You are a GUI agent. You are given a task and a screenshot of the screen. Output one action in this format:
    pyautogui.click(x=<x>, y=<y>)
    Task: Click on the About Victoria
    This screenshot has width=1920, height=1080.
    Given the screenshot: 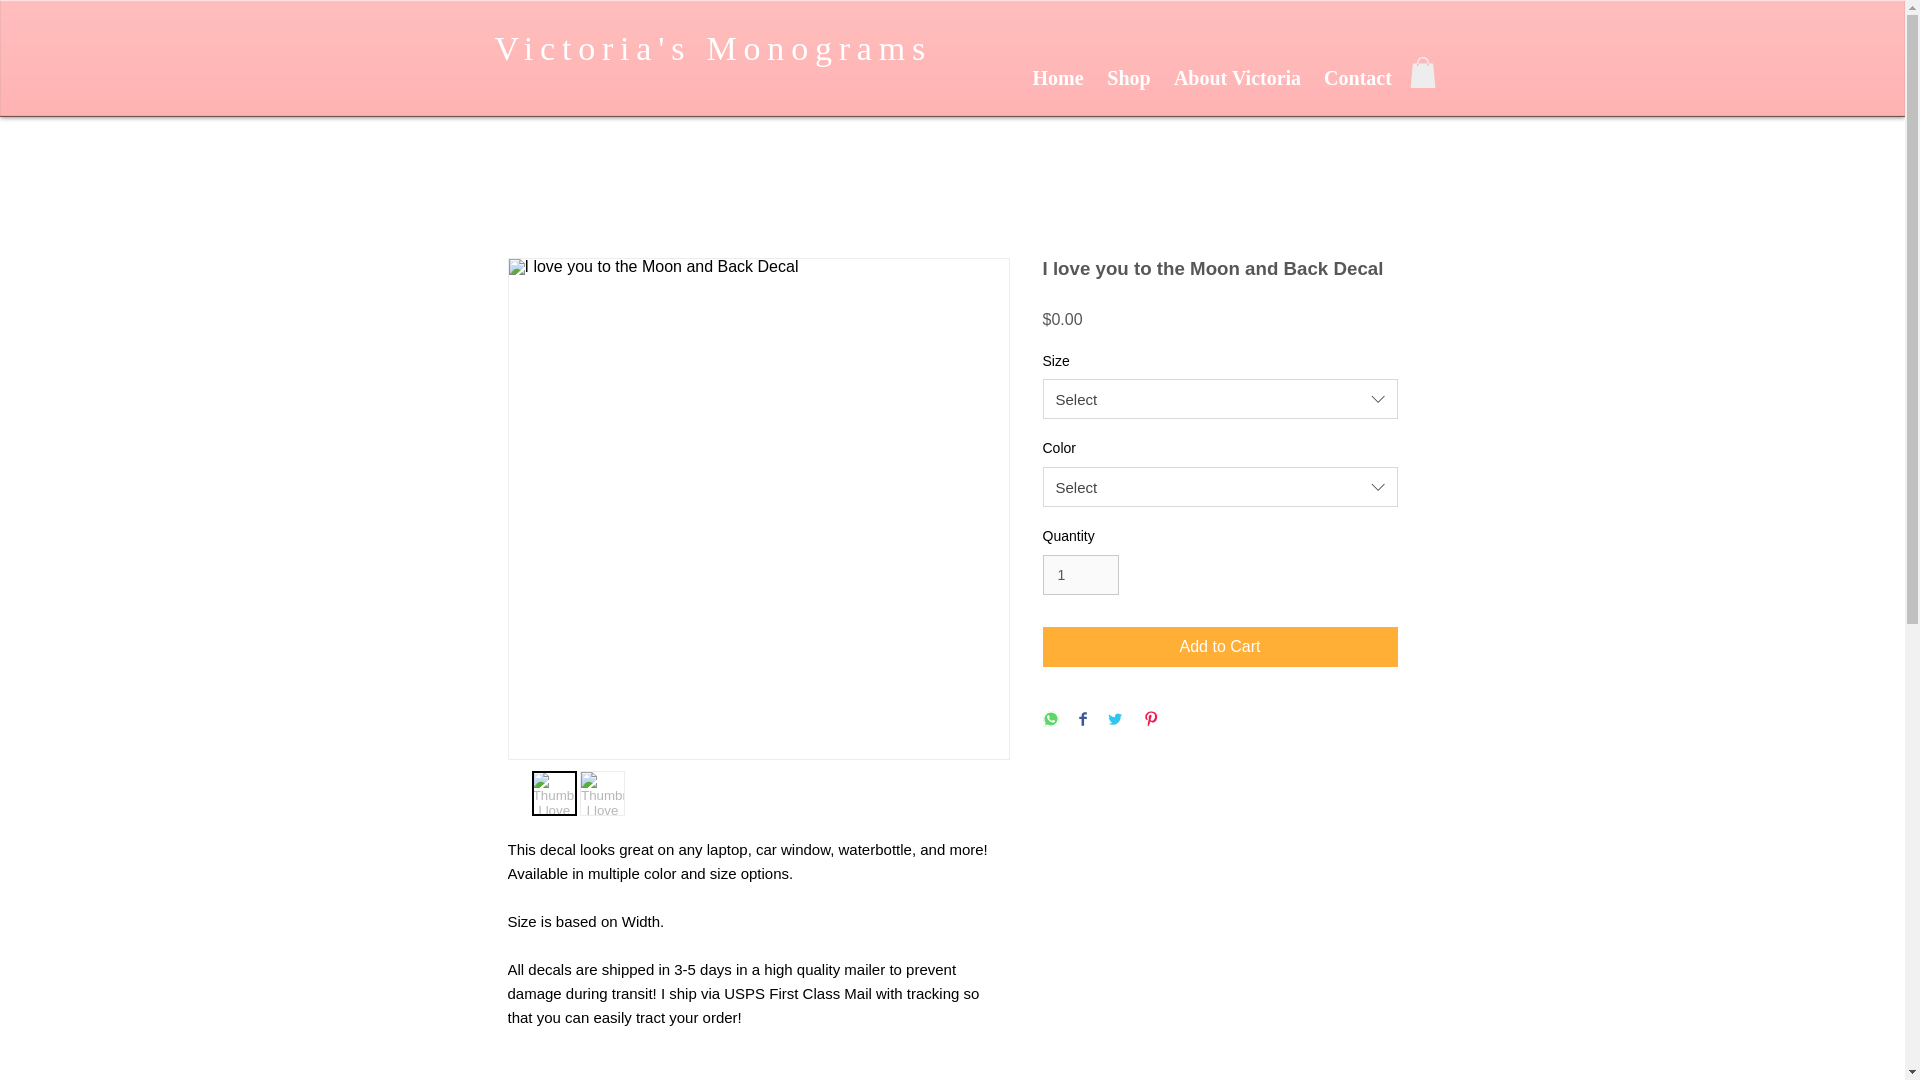 What is the action you would take?
    pyautogui.click(x=1236, y=75)
    